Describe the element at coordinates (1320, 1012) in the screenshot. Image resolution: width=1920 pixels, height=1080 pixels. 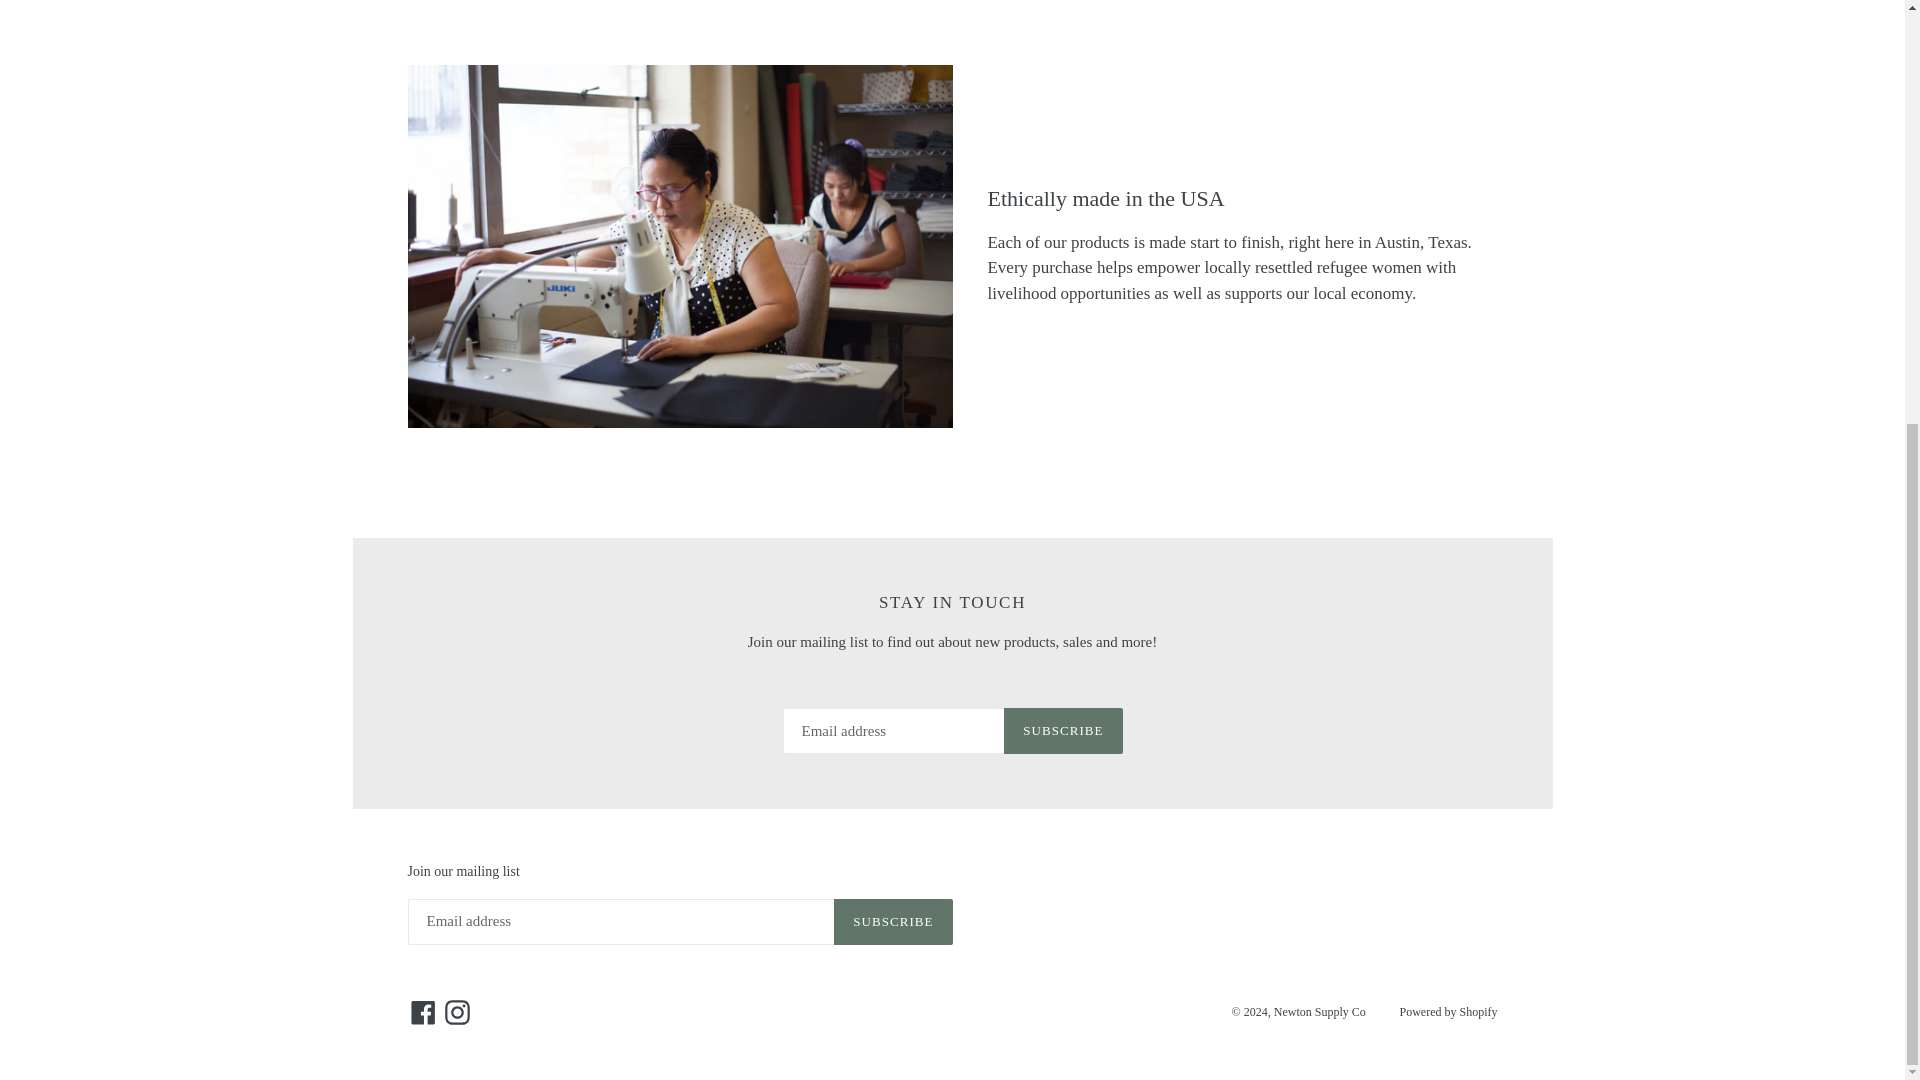
I see `Newton Supply Co` at that location.